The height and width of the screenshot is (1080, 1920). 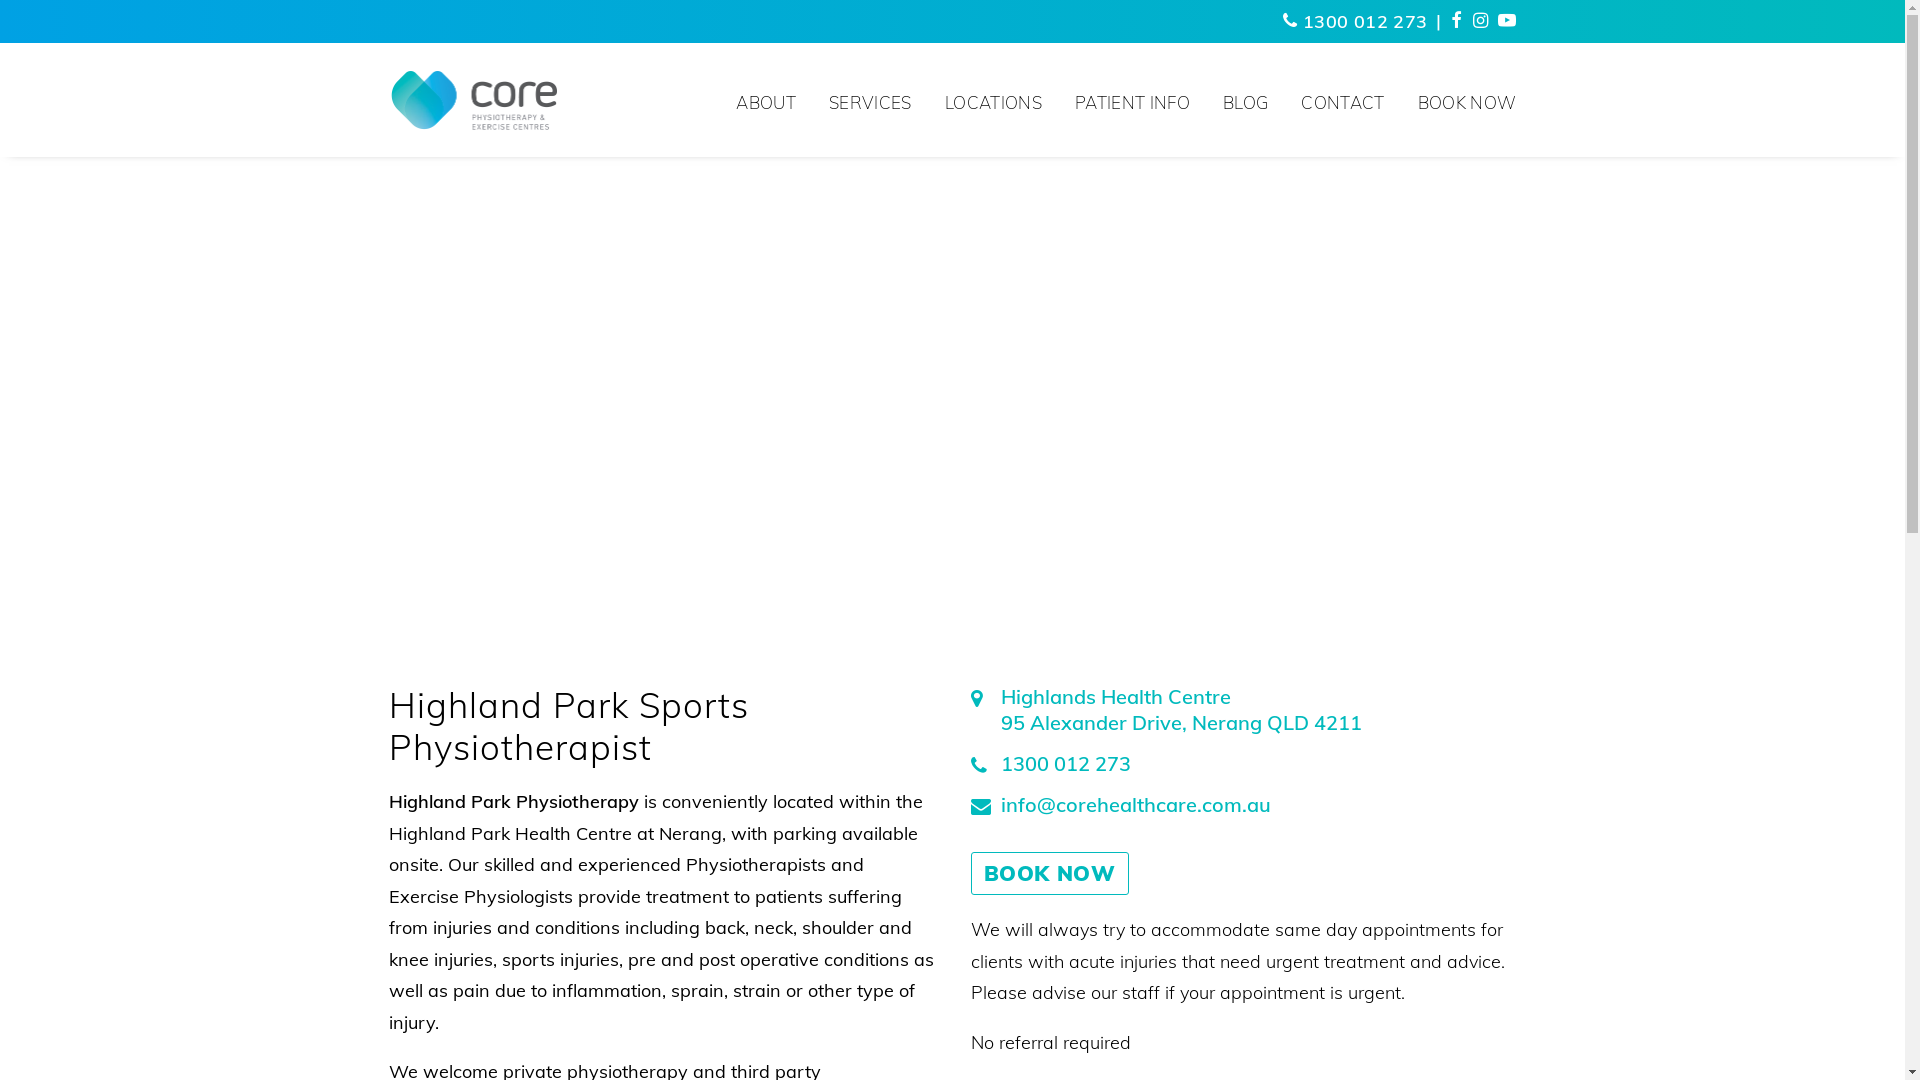 What do you see at coordinates (773, 100) in the screenshot?
I see `ABOUT` at bounding box center [773, 100].